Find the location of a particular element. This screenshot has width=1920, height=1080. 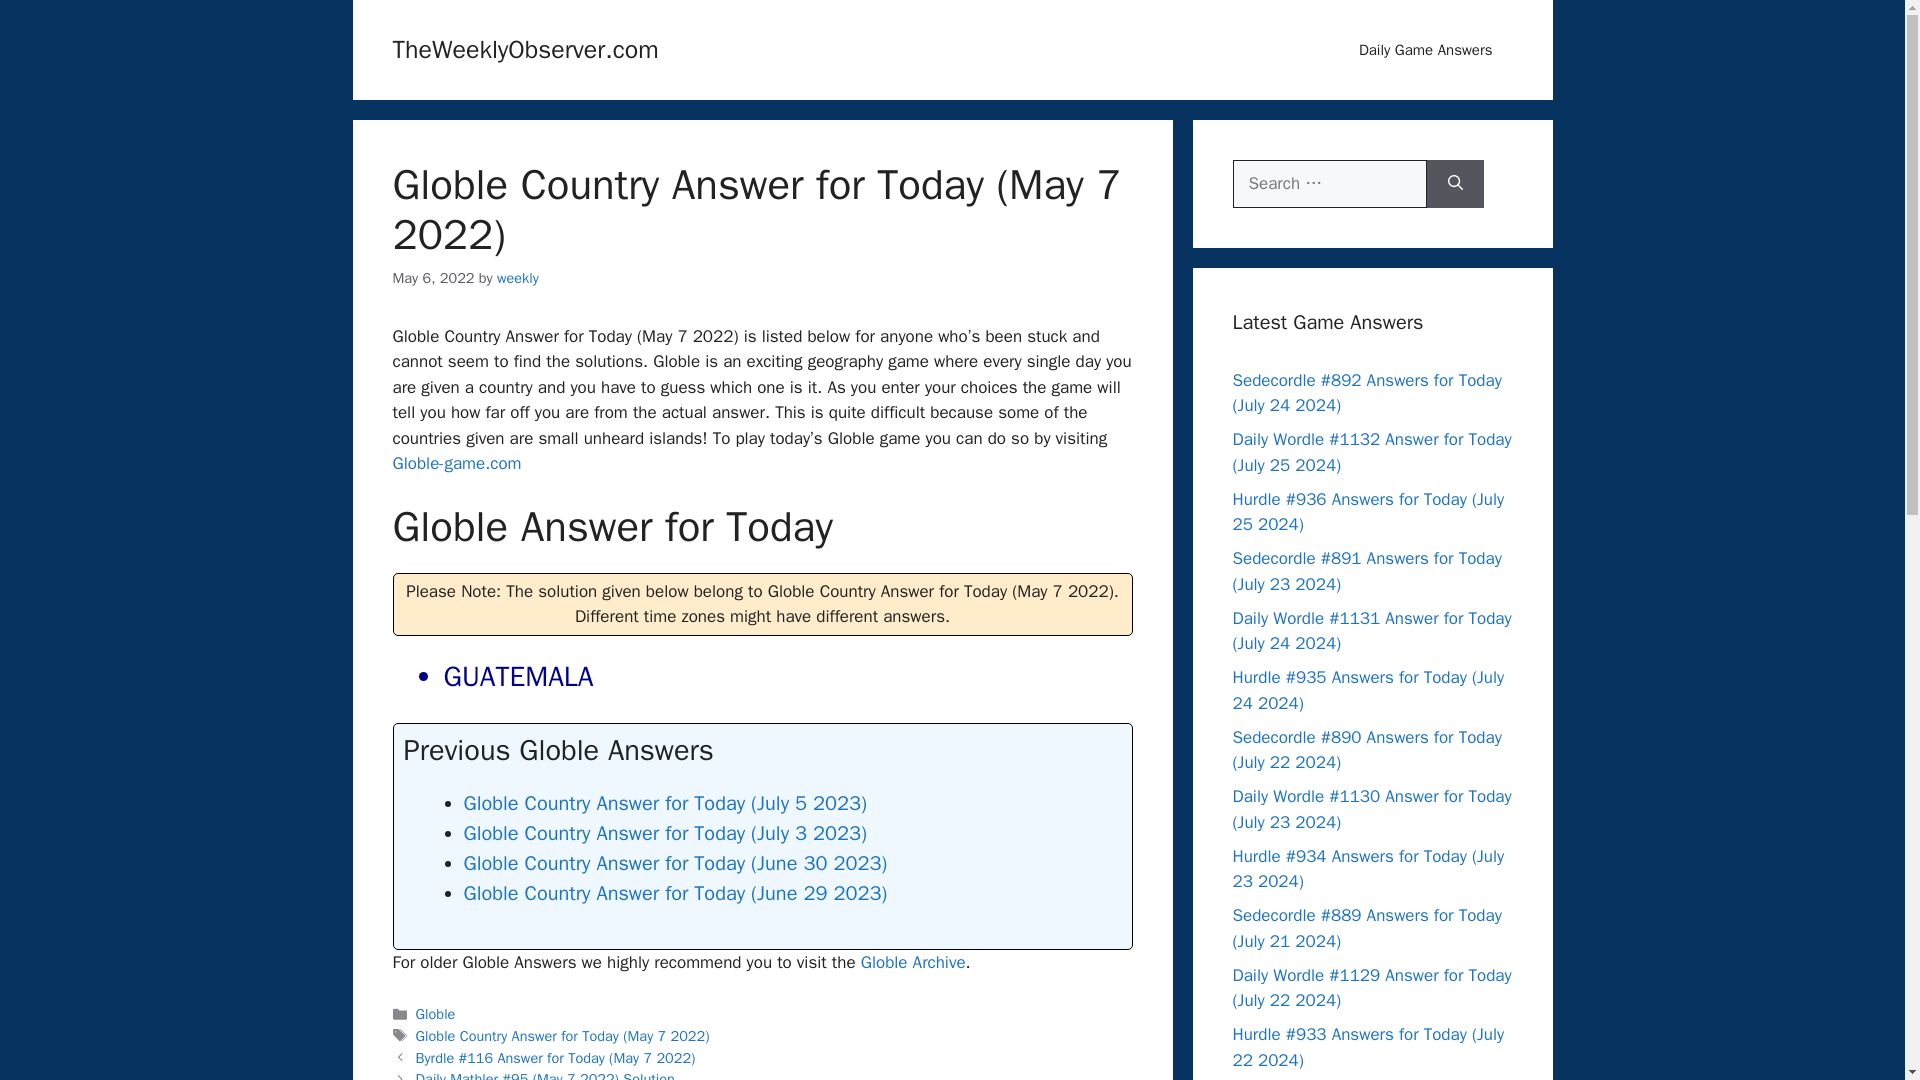

Previous is located at coordinates (556, 1058).